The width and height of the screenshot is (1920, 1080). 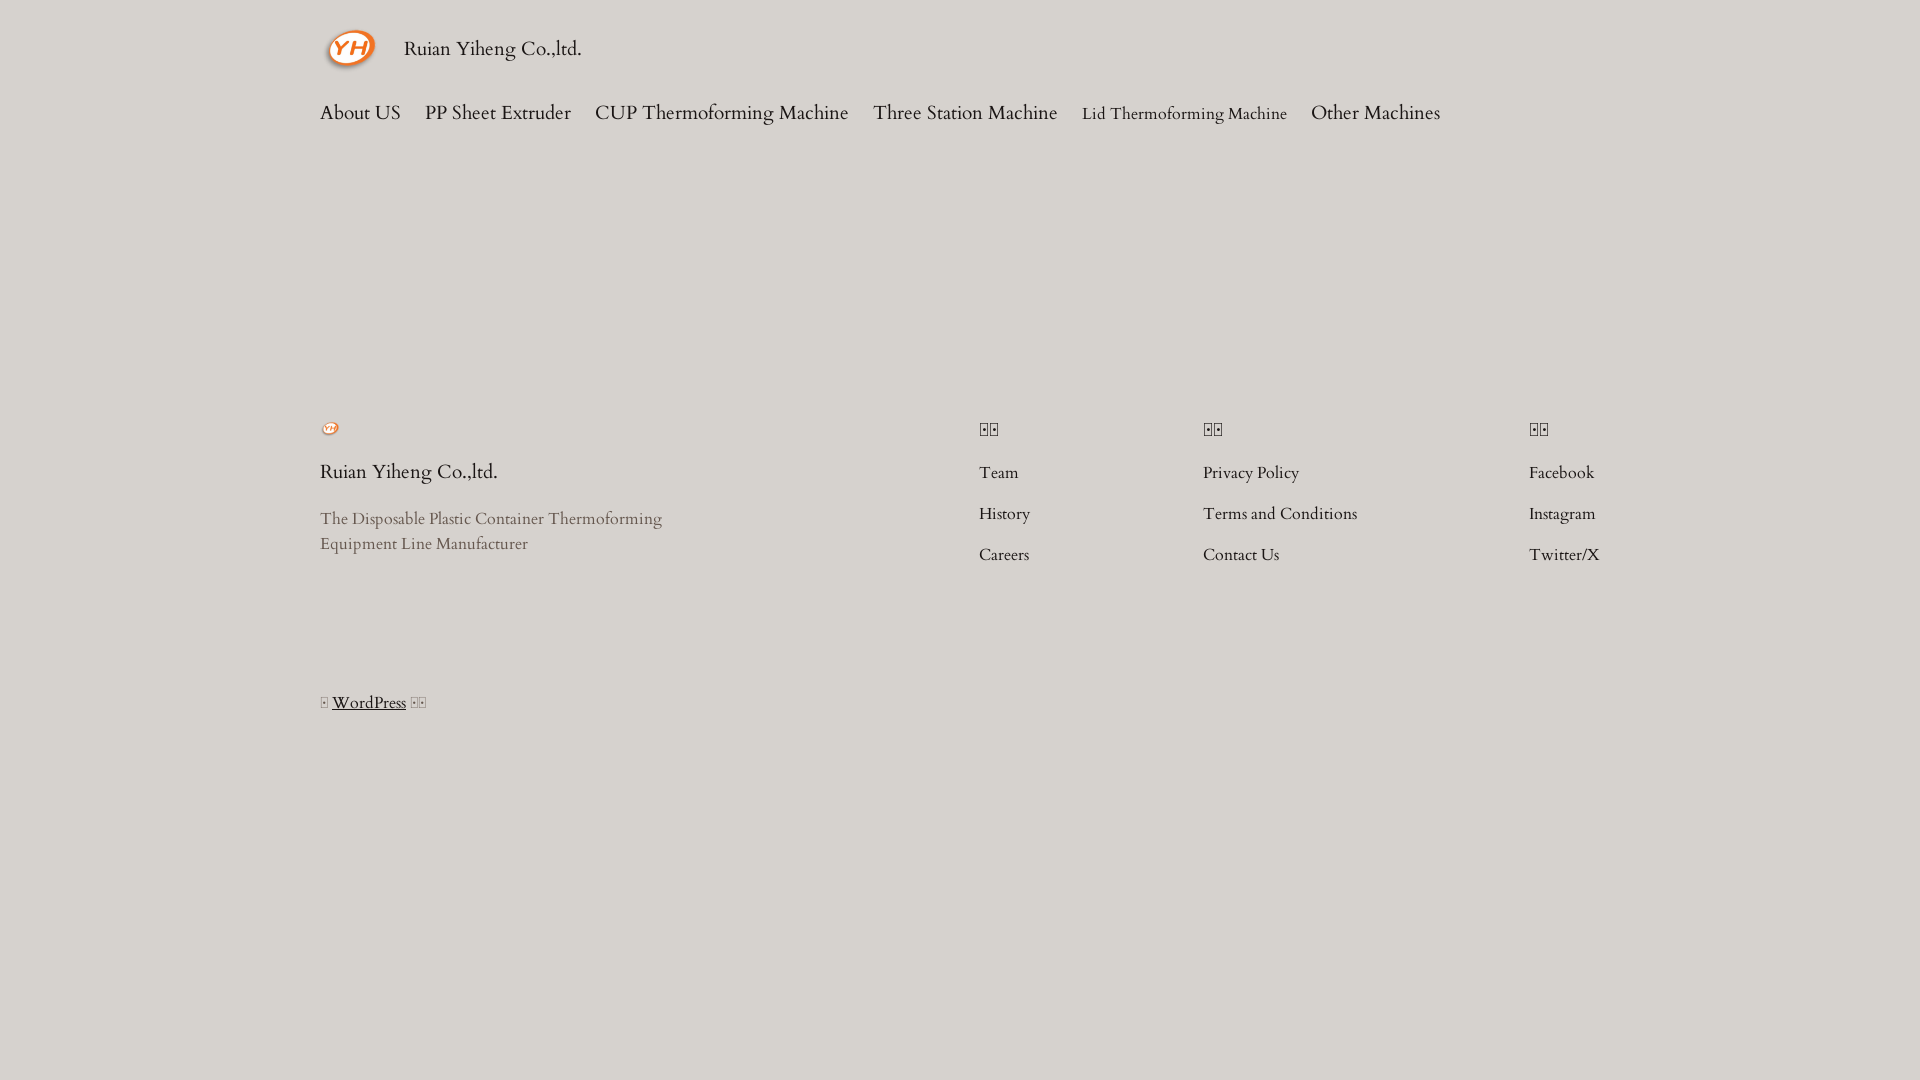 What do you see at coordinates (1004, 514) in the screenshot?
I see `History` at bounding box center [1004, 514].